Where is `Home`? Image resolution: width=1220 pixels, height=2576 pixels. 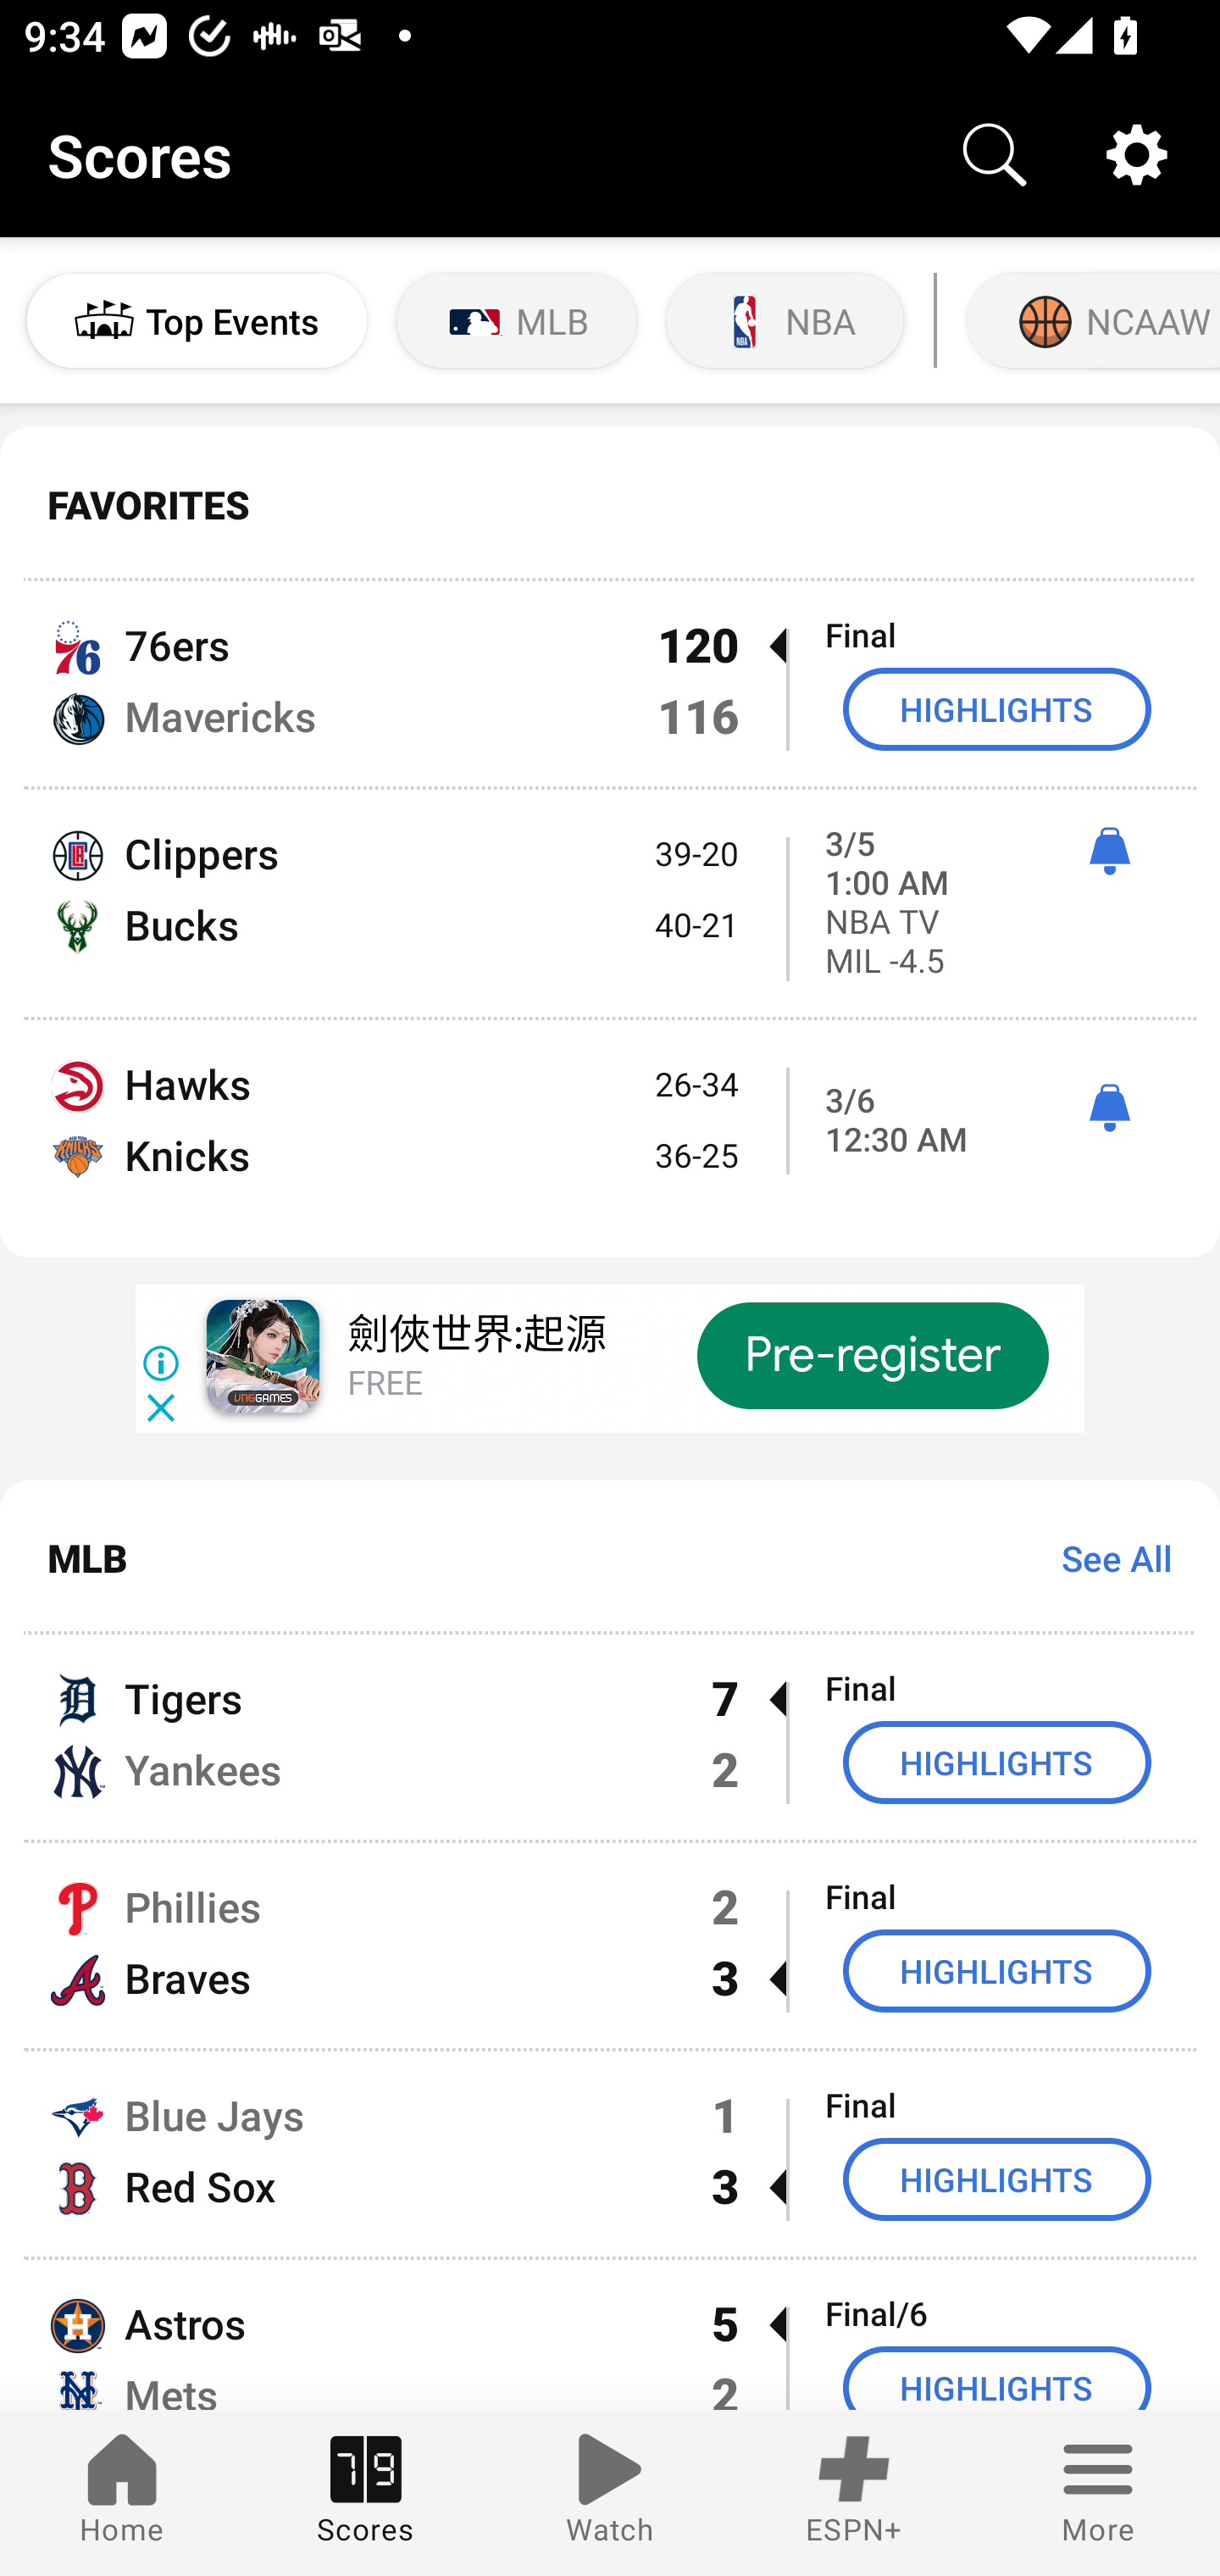 Home is located at coordinates (122, 2493).